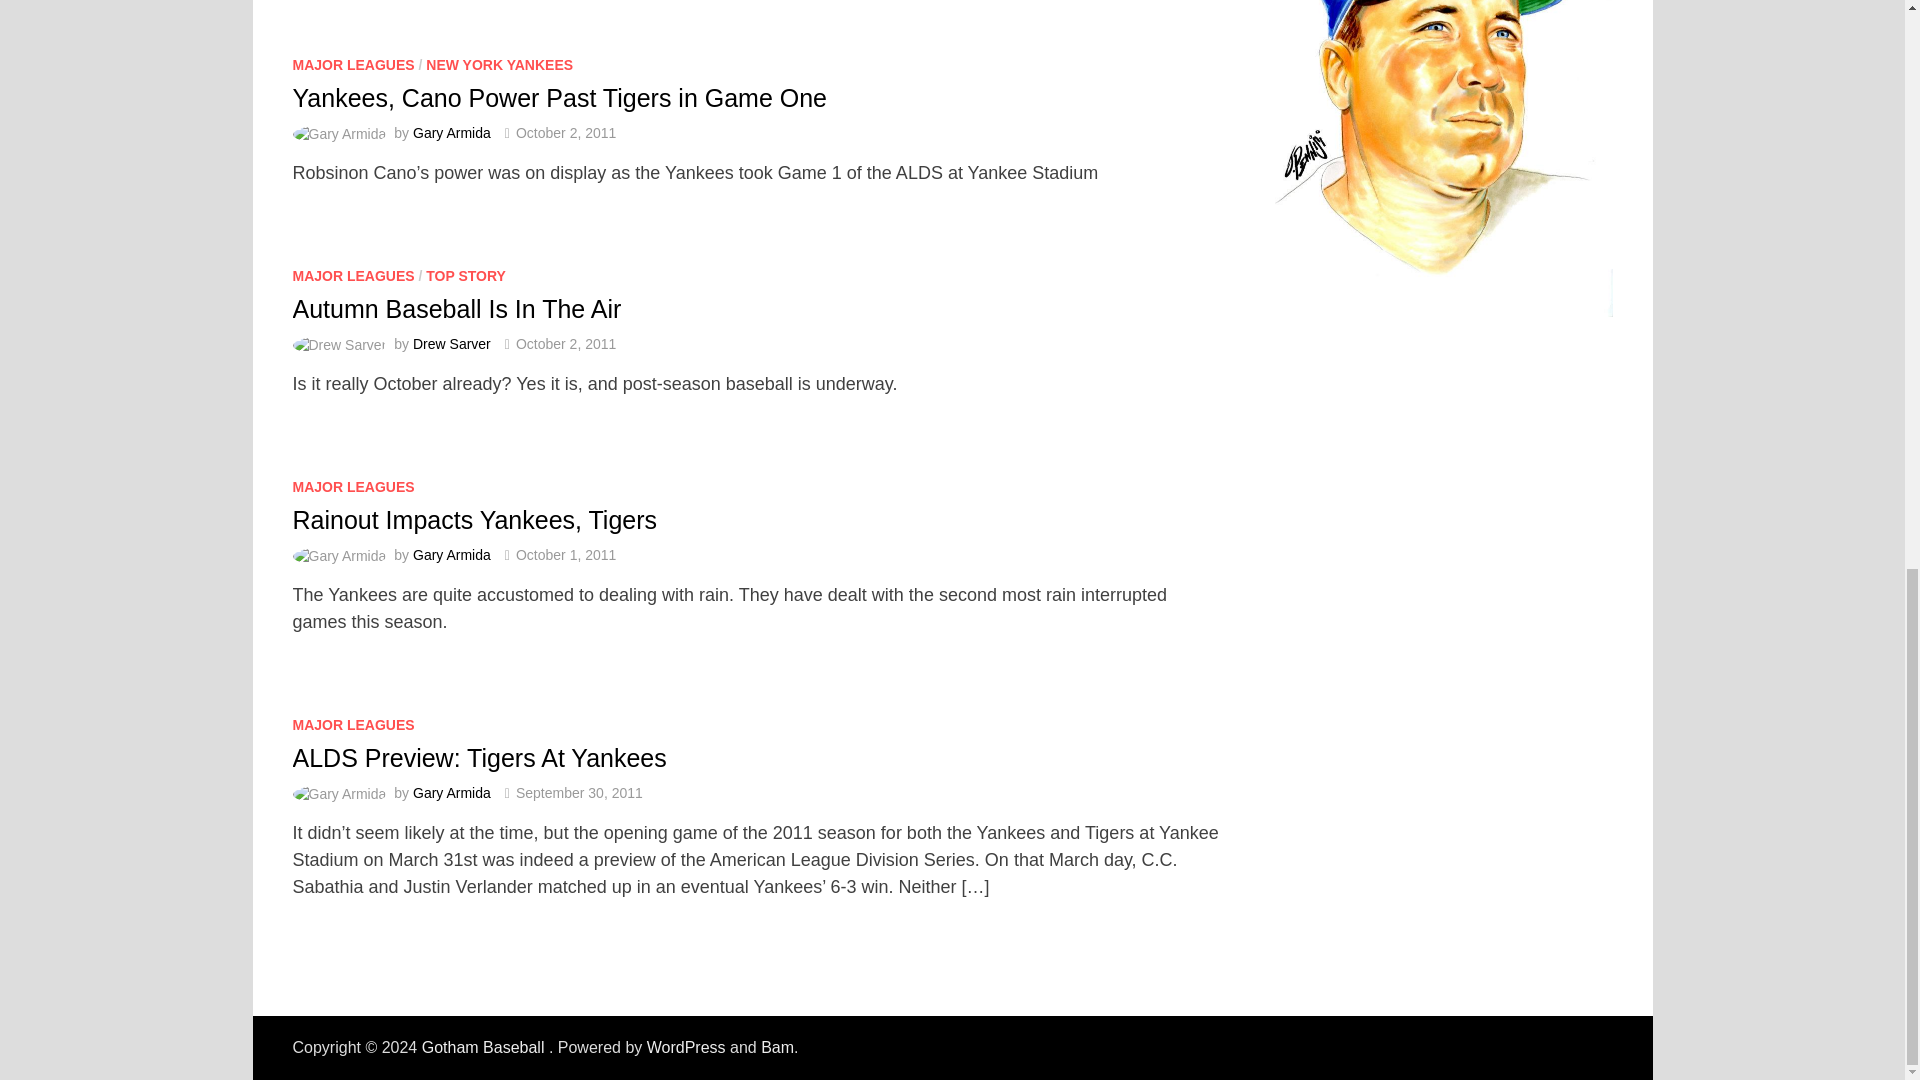 Image resolution: width=1920 pixels, height=1080 pixels. What do you see at coordinates (559, 98) in the screenshot?
I see `Yankees, Cano Power Past Tigers in Game One` at bounding box center [559, 98].